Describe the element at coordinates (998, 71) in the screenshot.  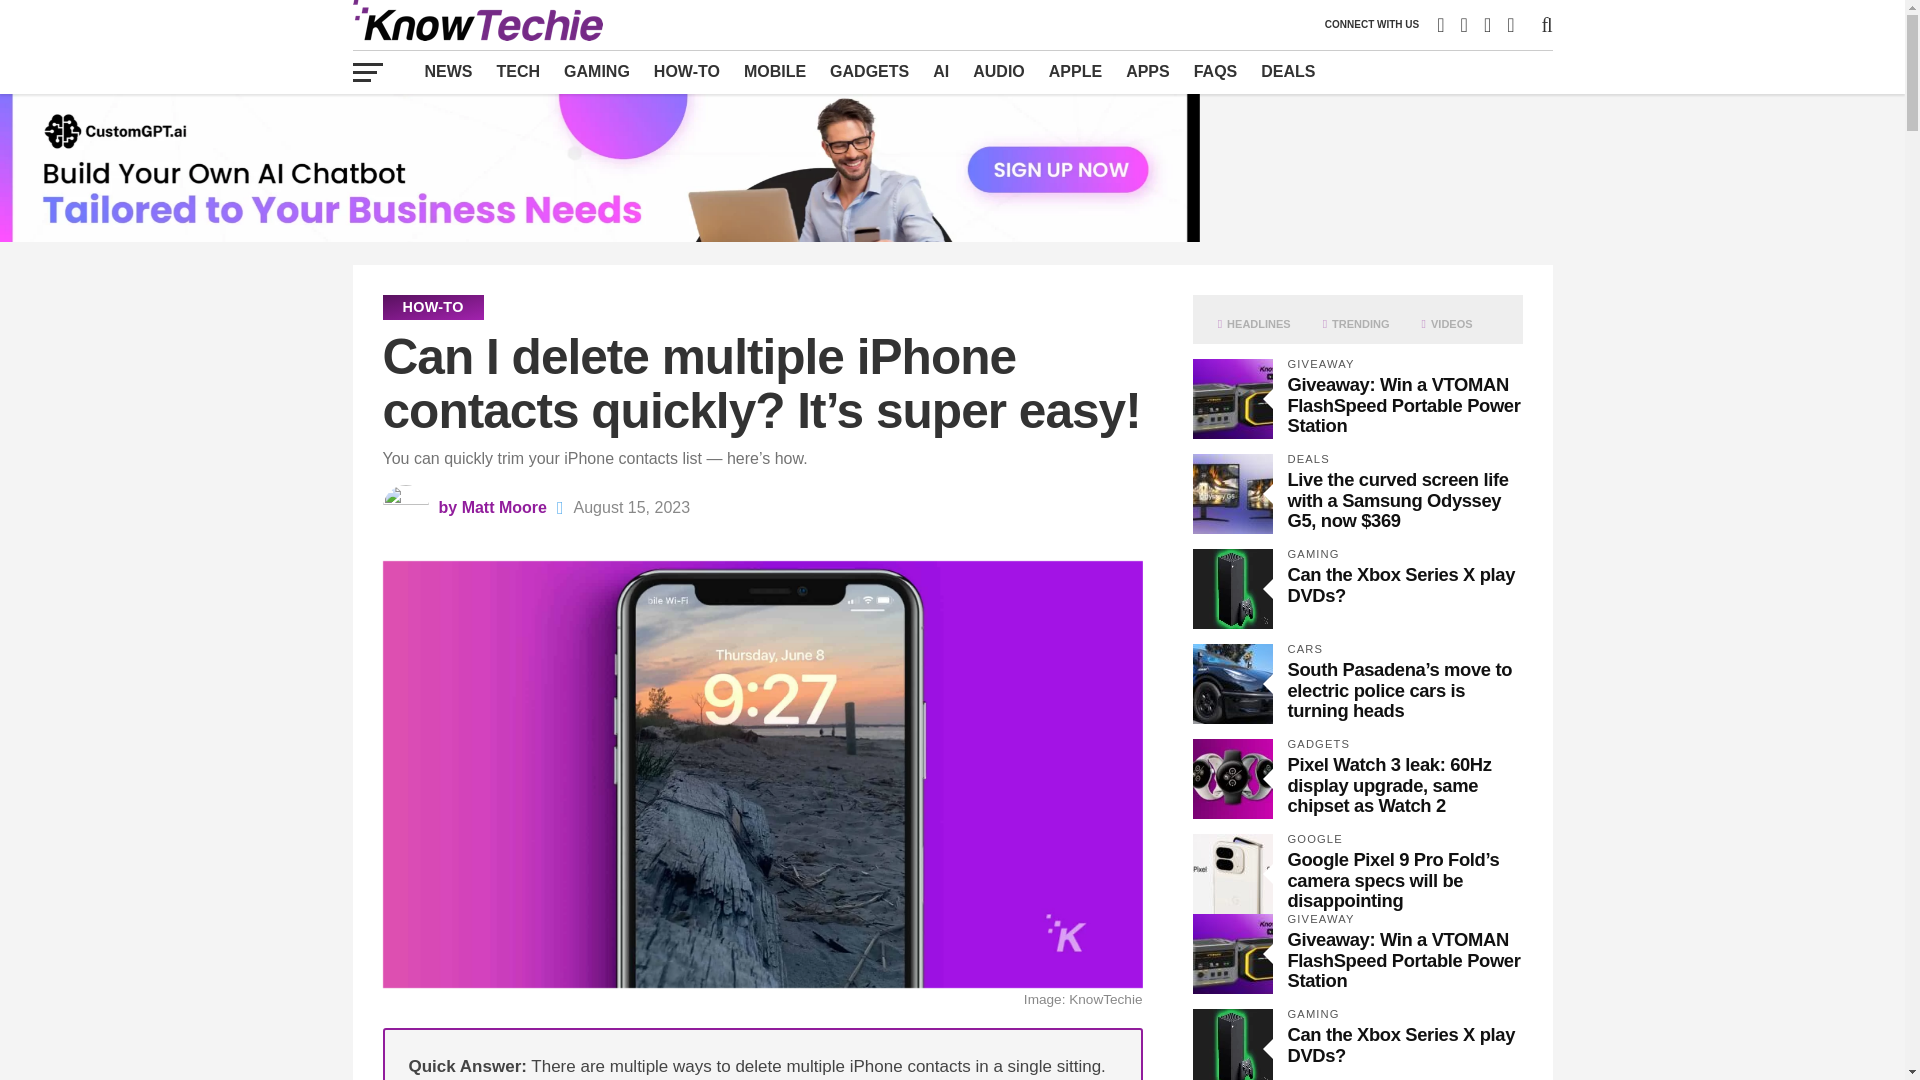
I see `AUDIO` at that location.